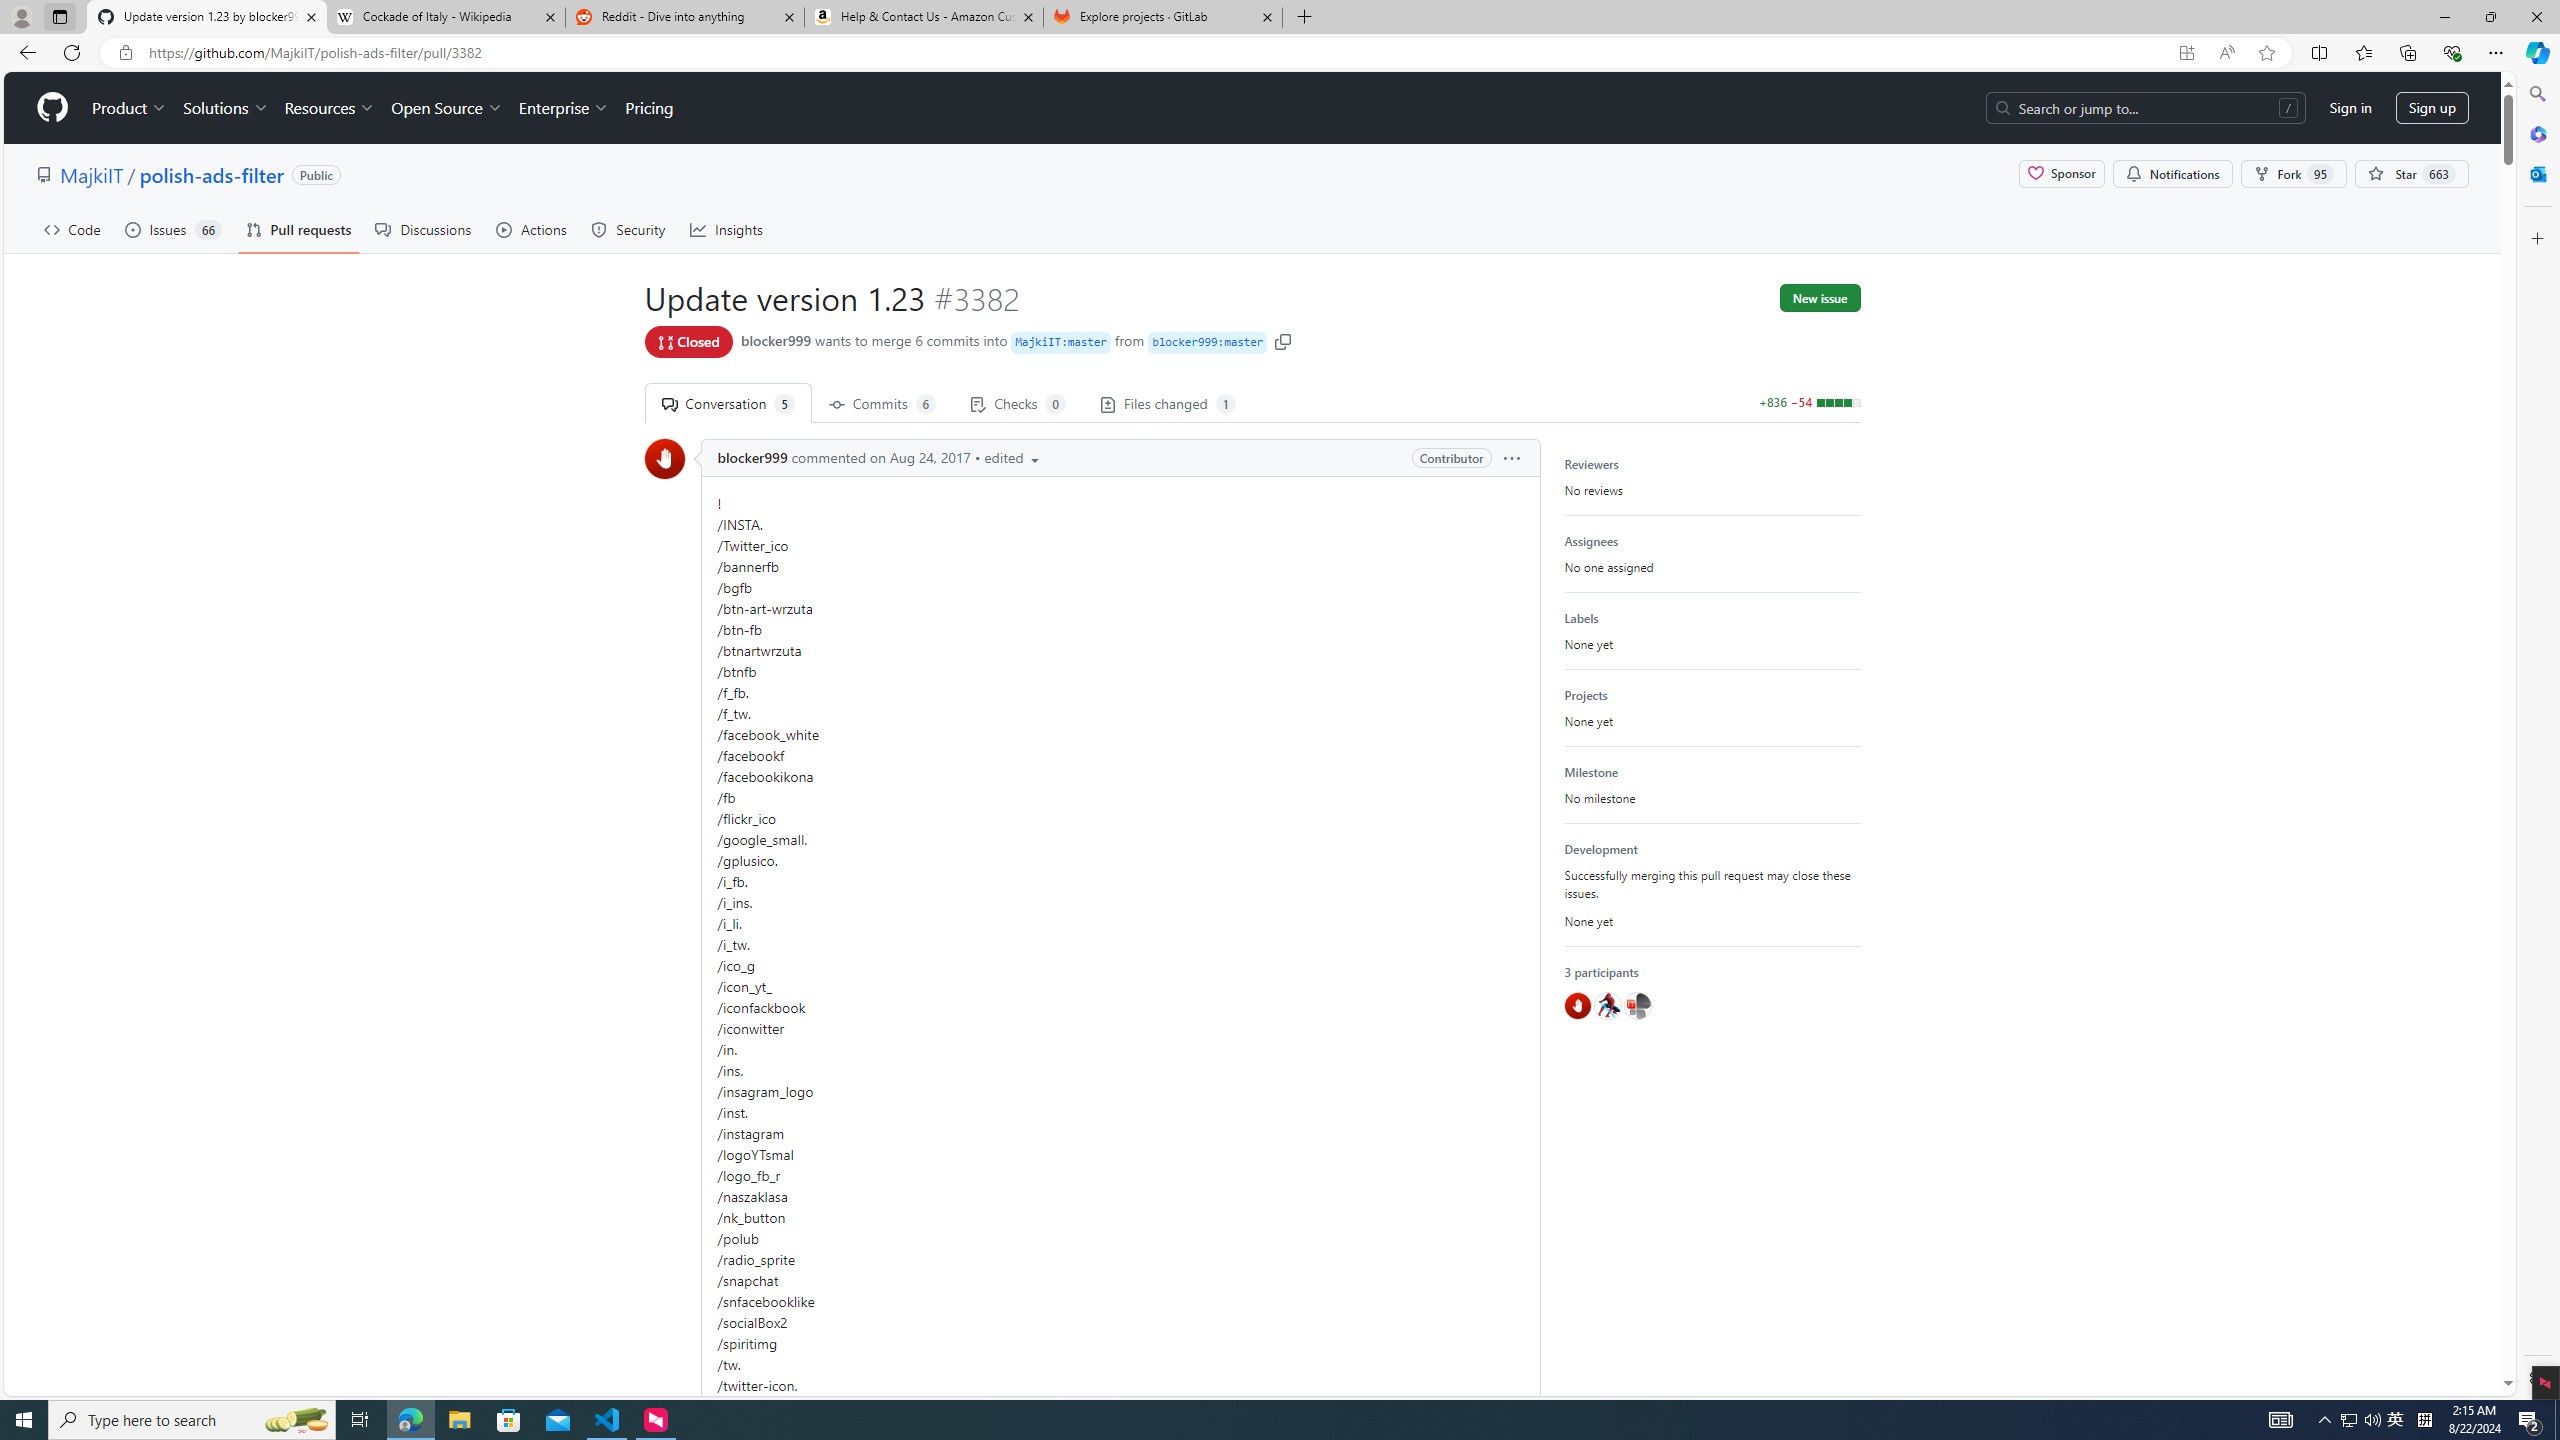  Describe the element at coordinates (1166, 403) in the screenshot. I see ` Files changed 1` at that location.